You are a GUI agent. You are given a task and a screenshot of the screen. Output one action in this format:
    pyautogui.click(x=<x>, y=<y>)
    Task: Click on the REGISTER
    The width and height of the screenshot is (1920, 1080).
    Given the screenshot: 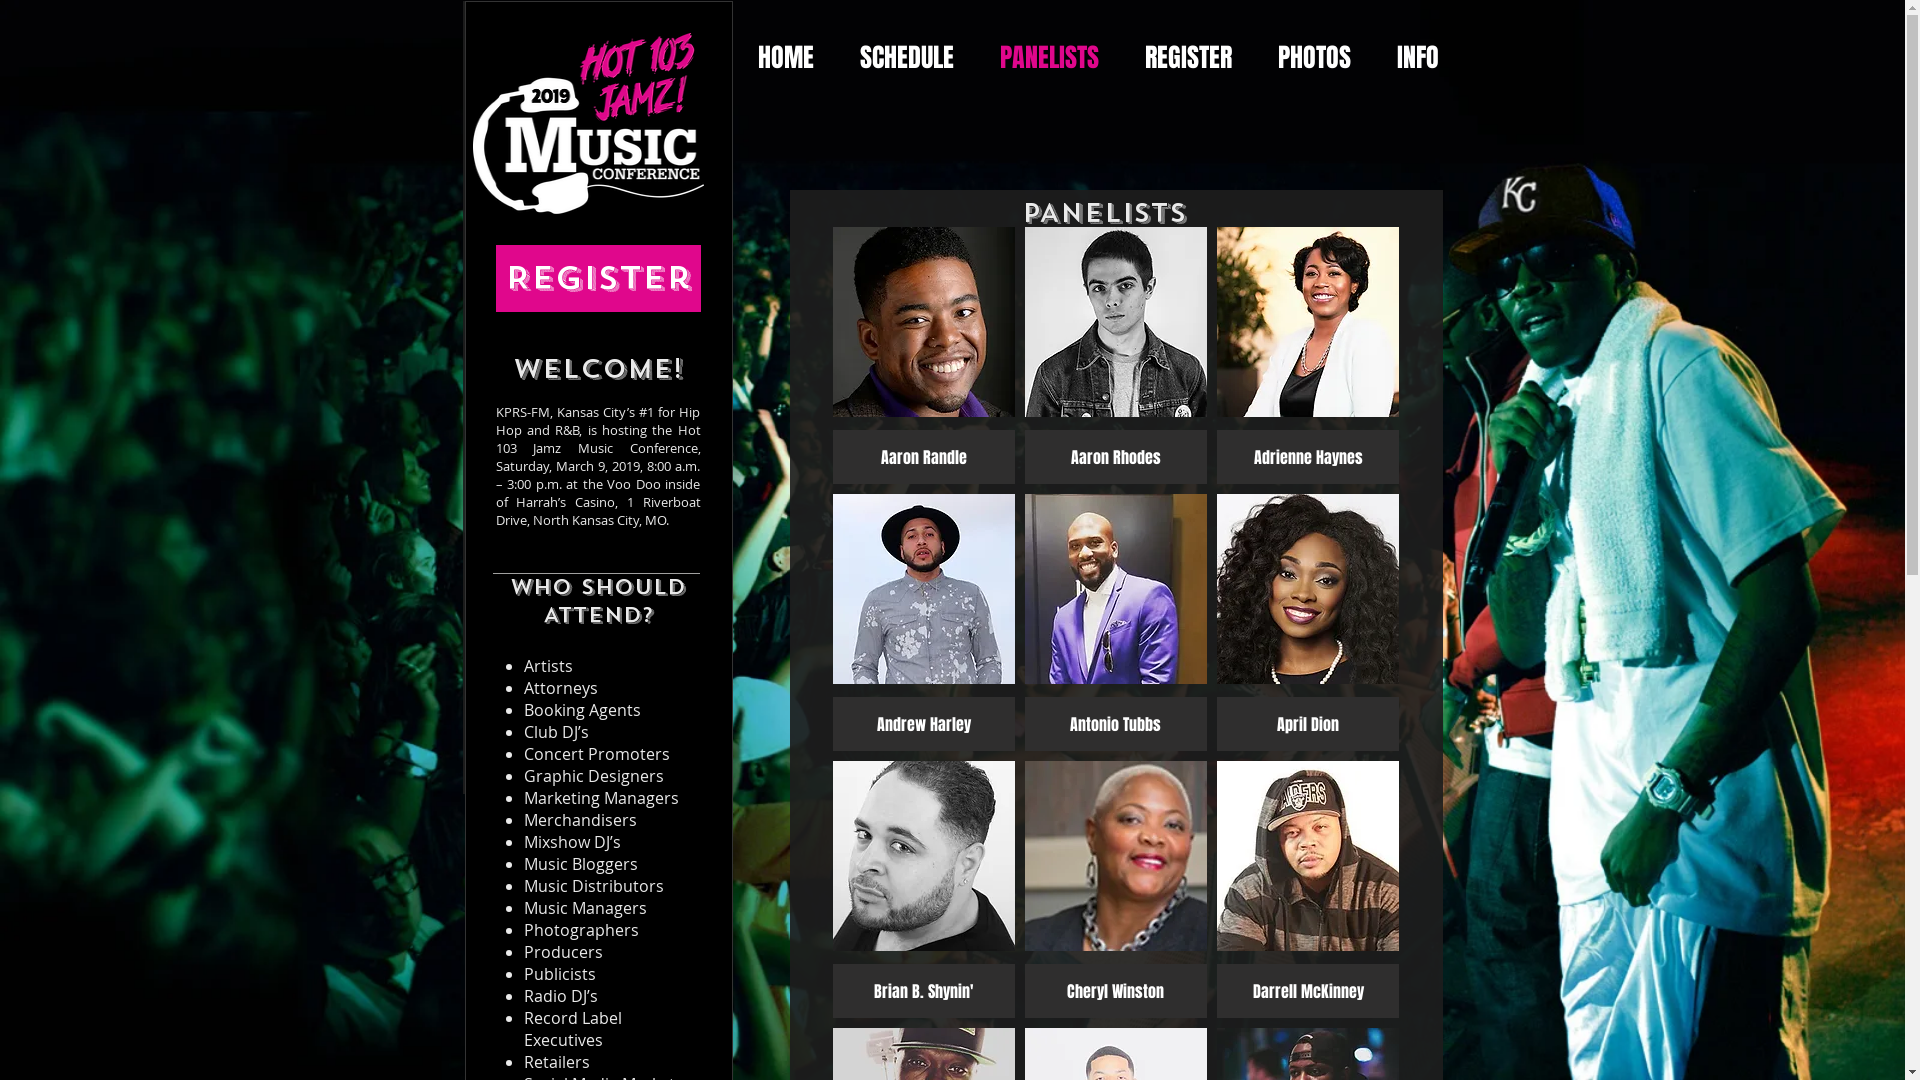 What is the action you would take?
    pyautogui.click(x=1196, y=54)
    